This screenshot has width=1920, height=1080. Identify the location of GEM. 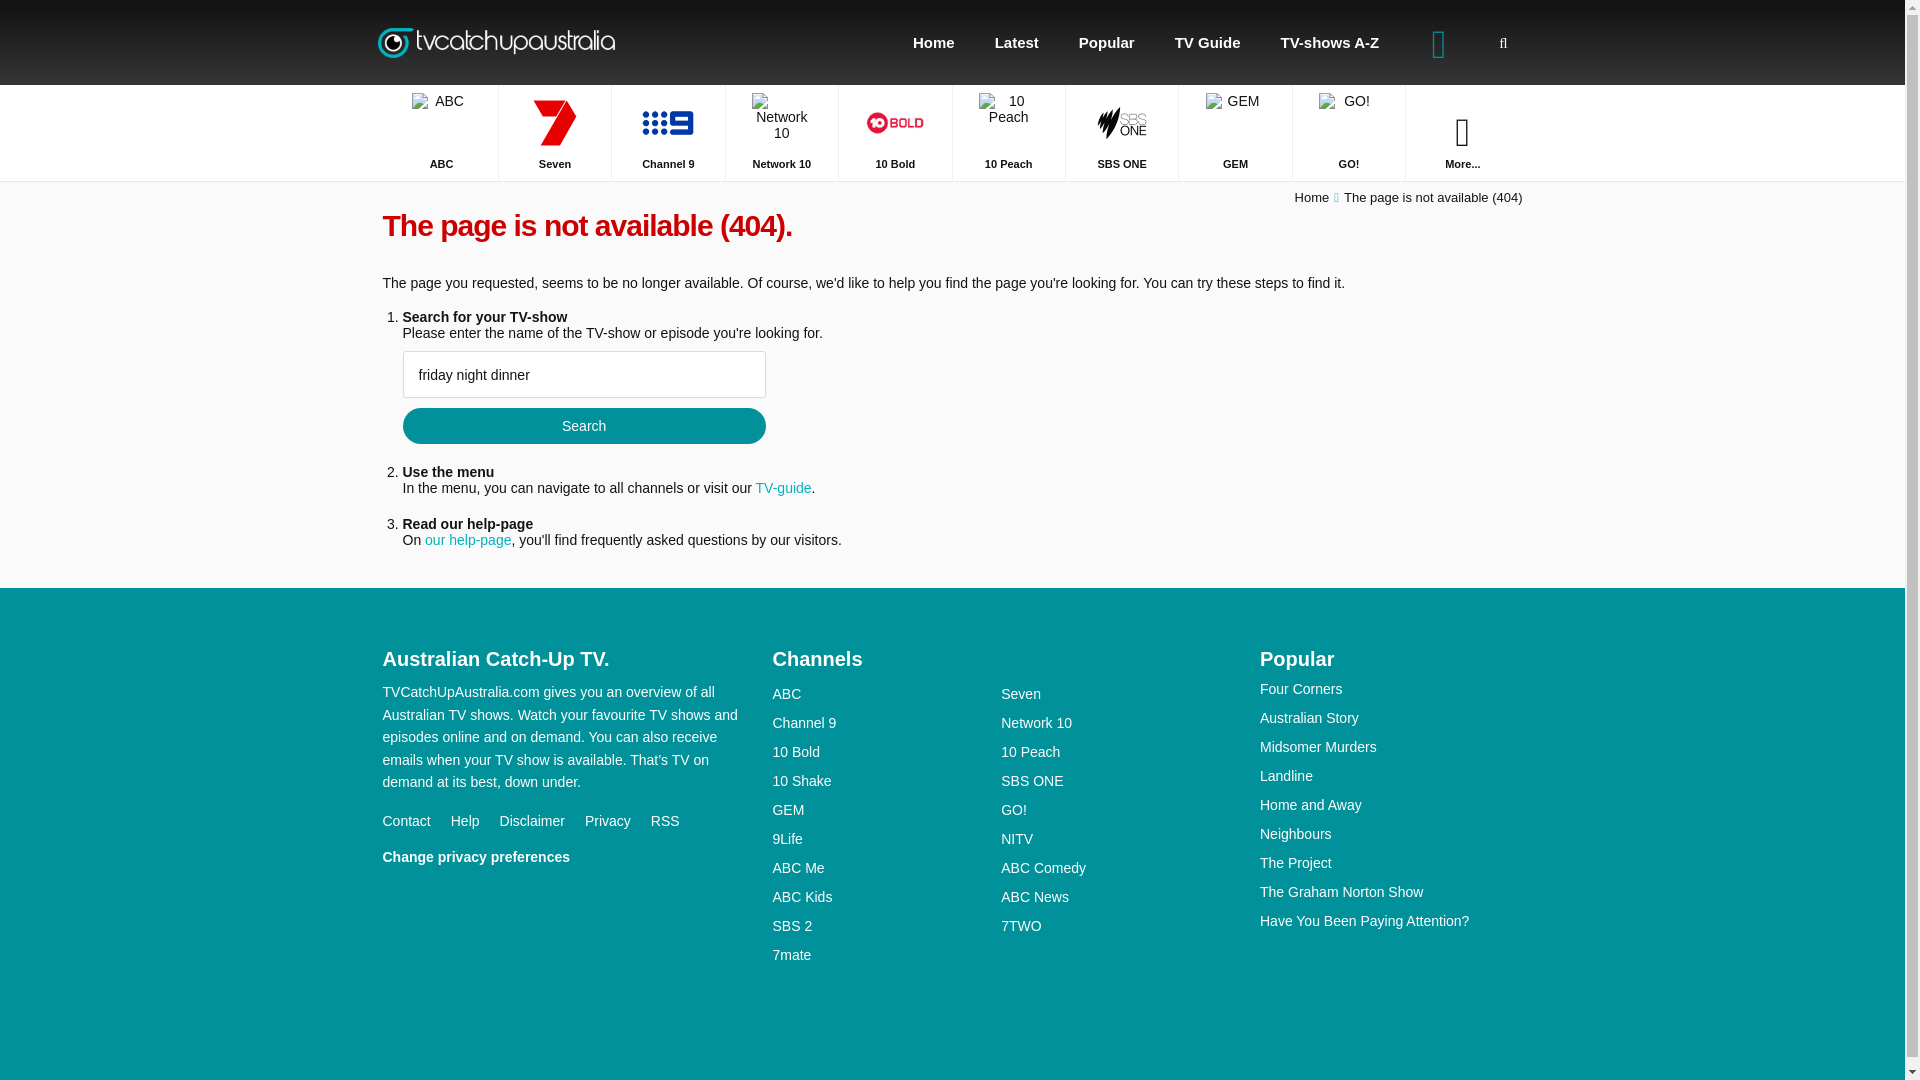
(1234, 132).